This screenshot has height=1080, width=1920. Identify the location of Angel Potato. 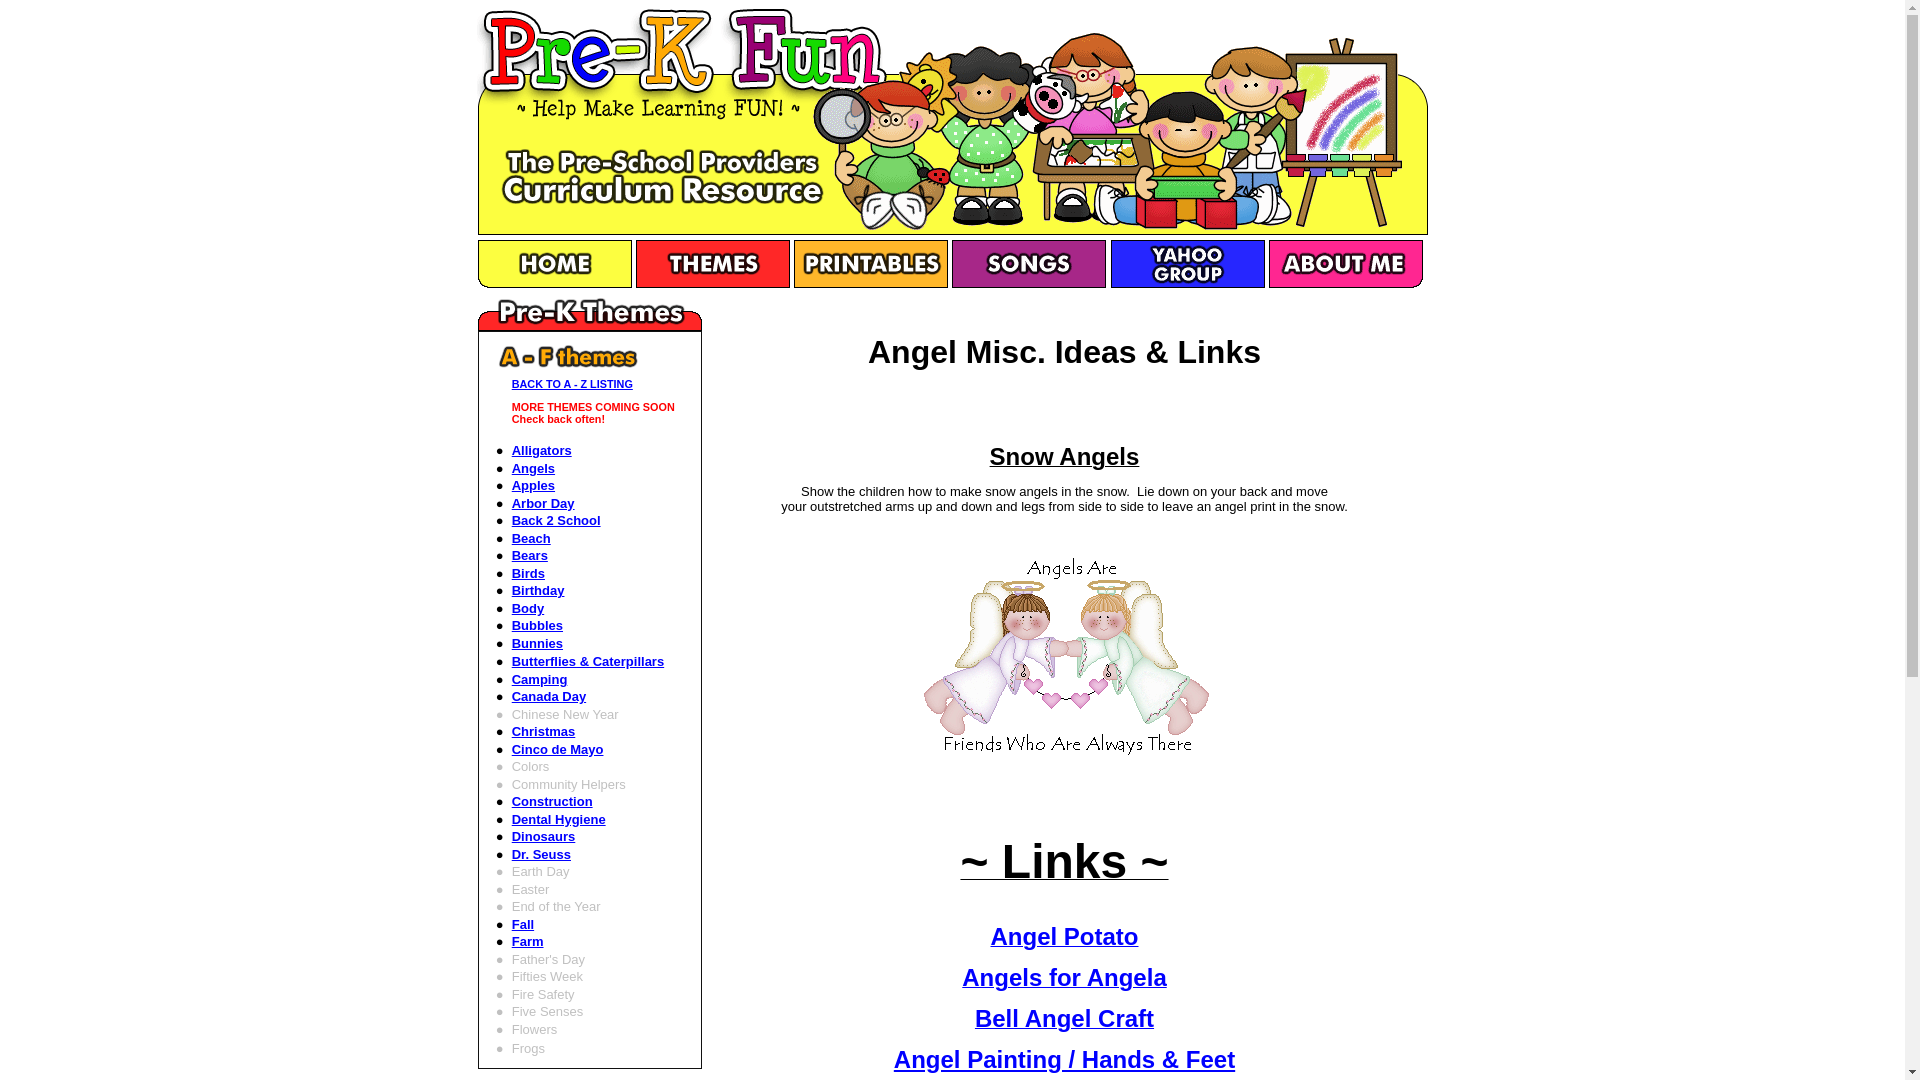
(1064, 940).